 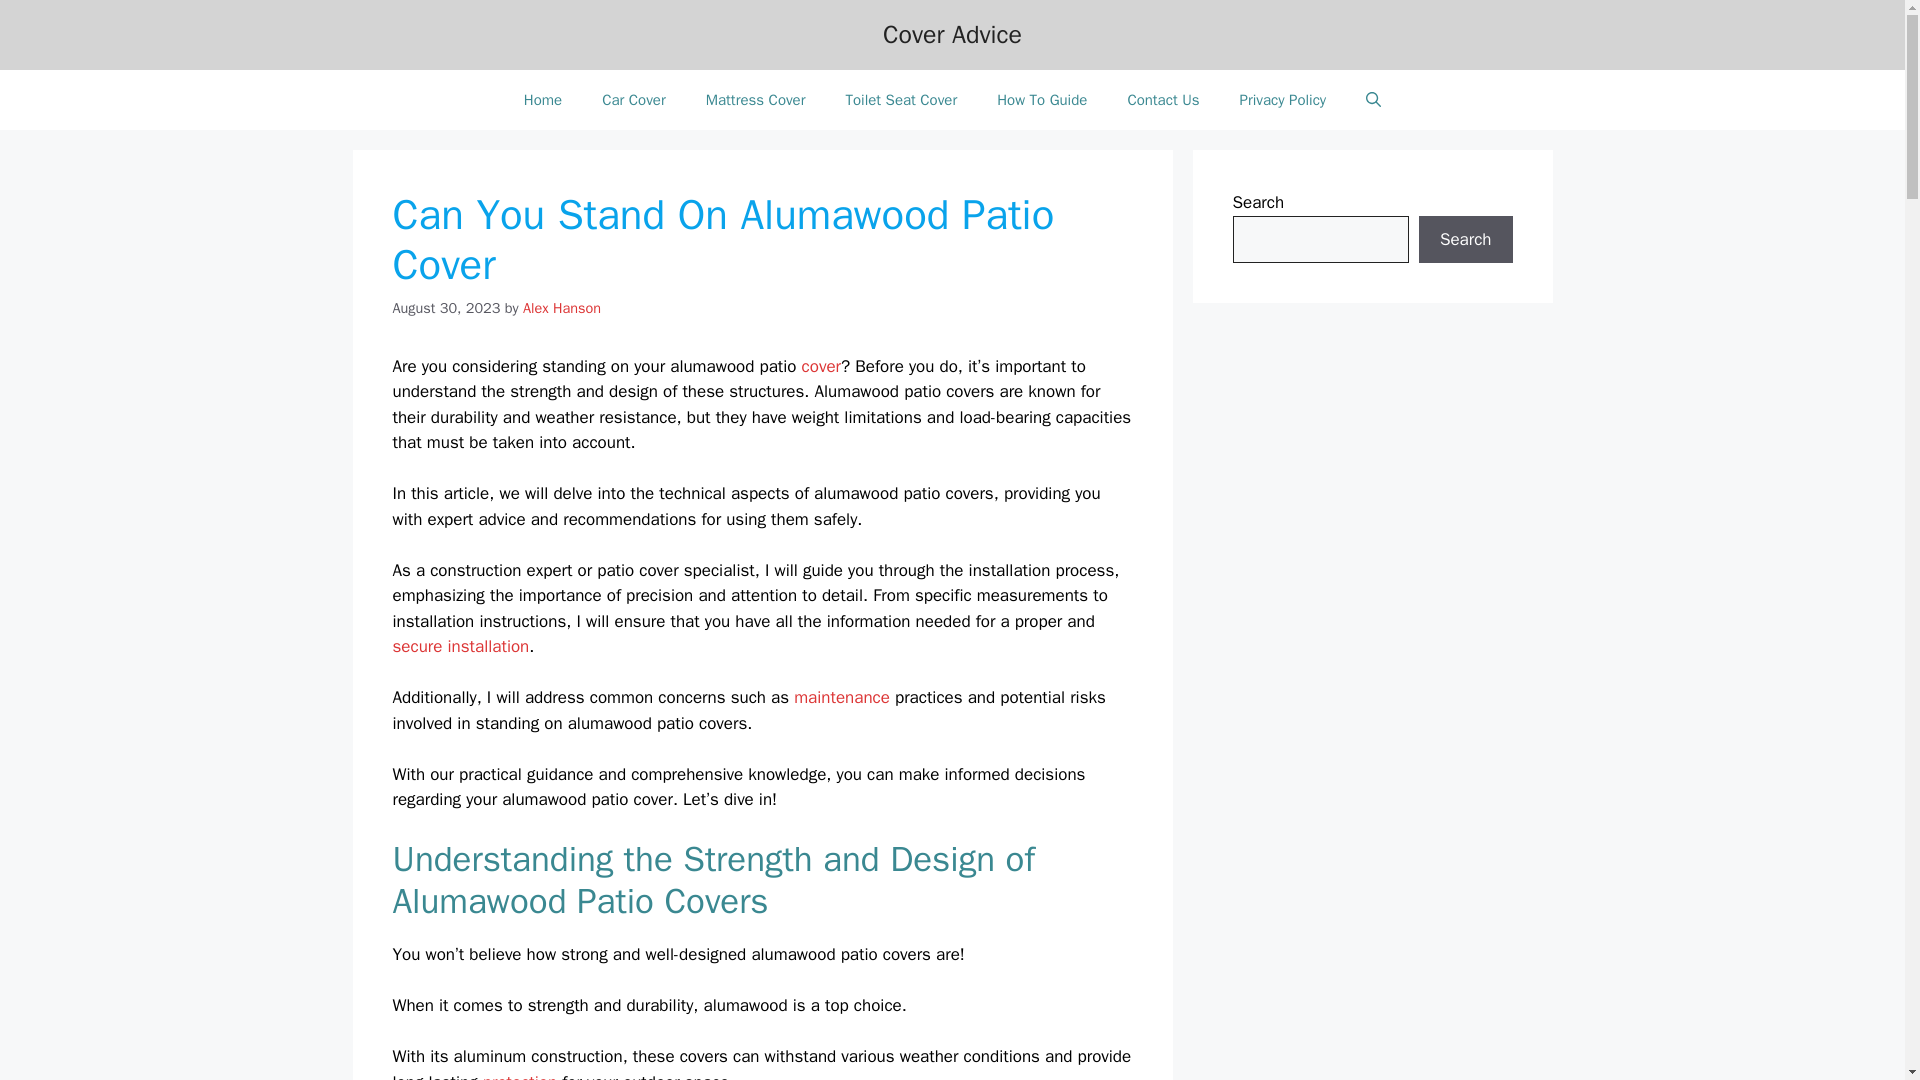 I want to click on Cover Advice, so click(x=952, y=34).